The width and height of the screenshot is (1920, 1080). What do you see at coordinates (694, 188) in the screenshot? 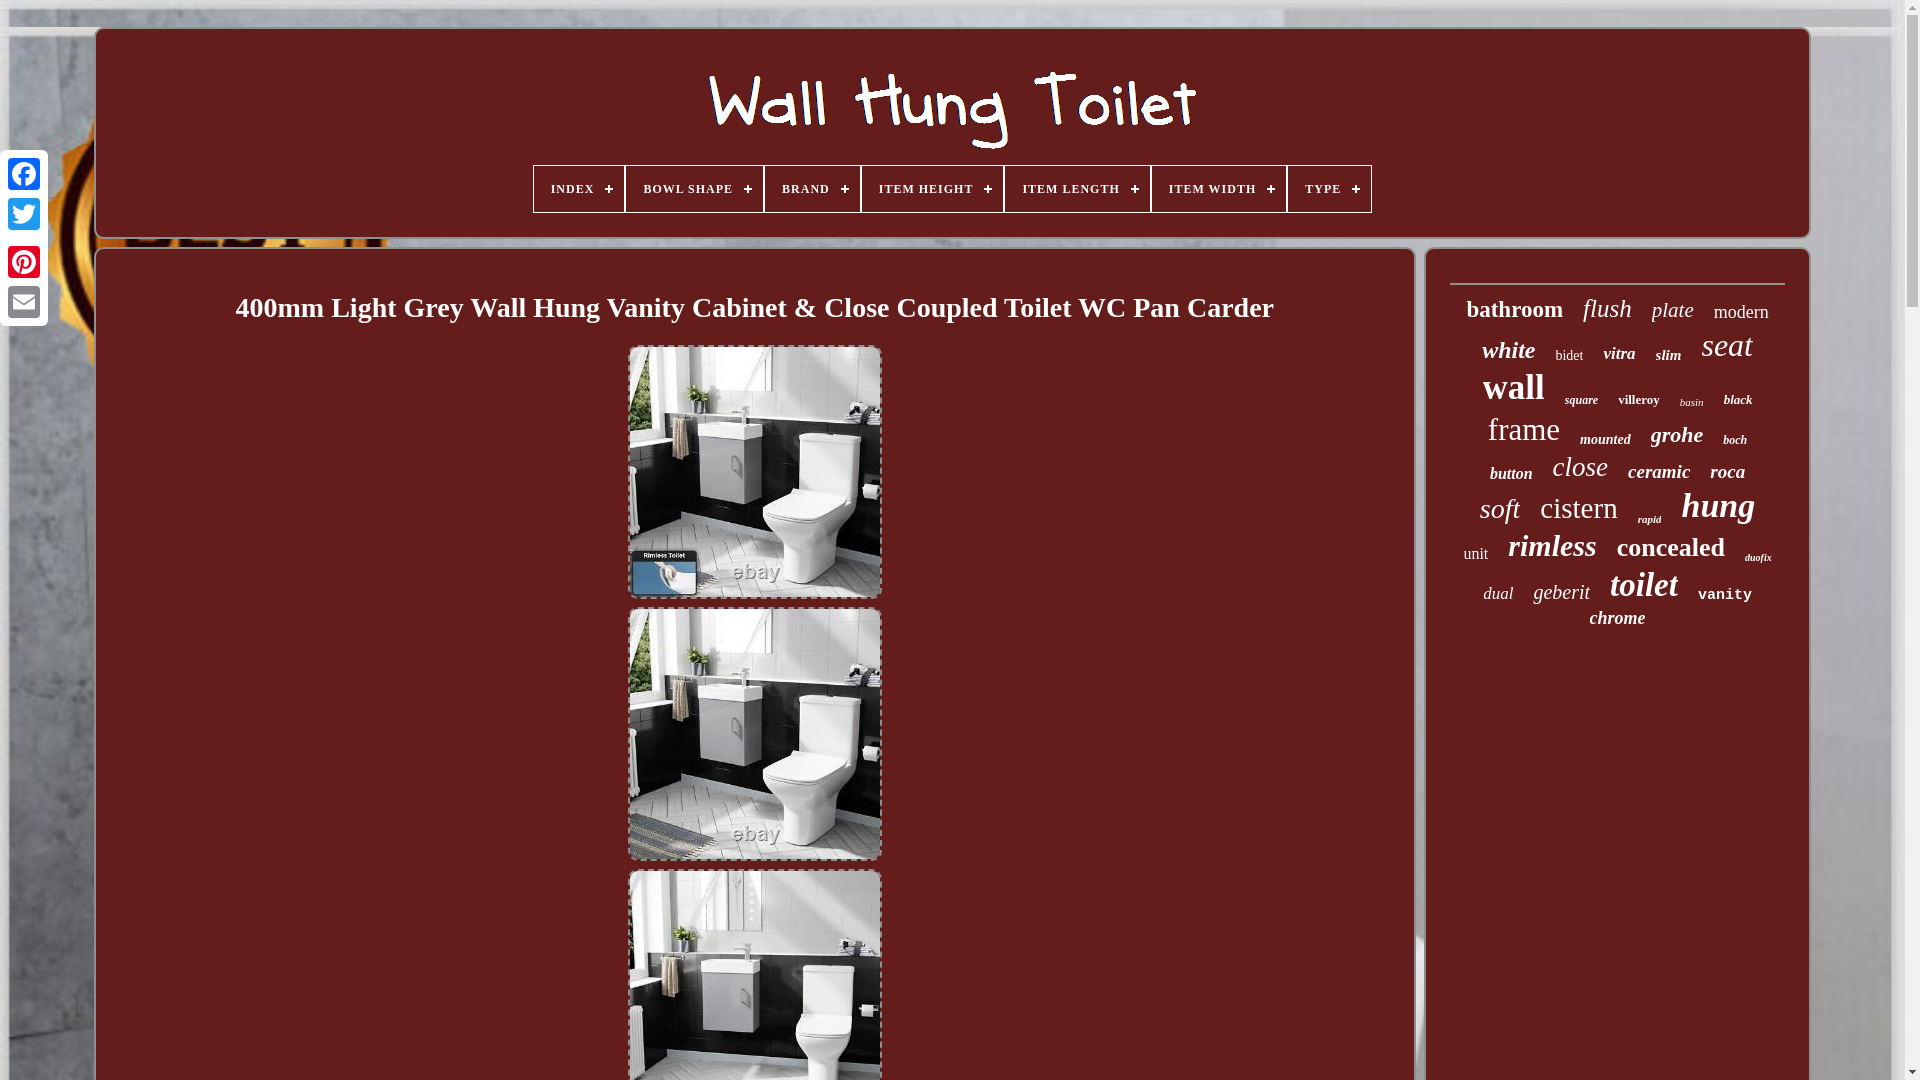
I see `BOWL SHAPE` at bounding box center [694, 188].